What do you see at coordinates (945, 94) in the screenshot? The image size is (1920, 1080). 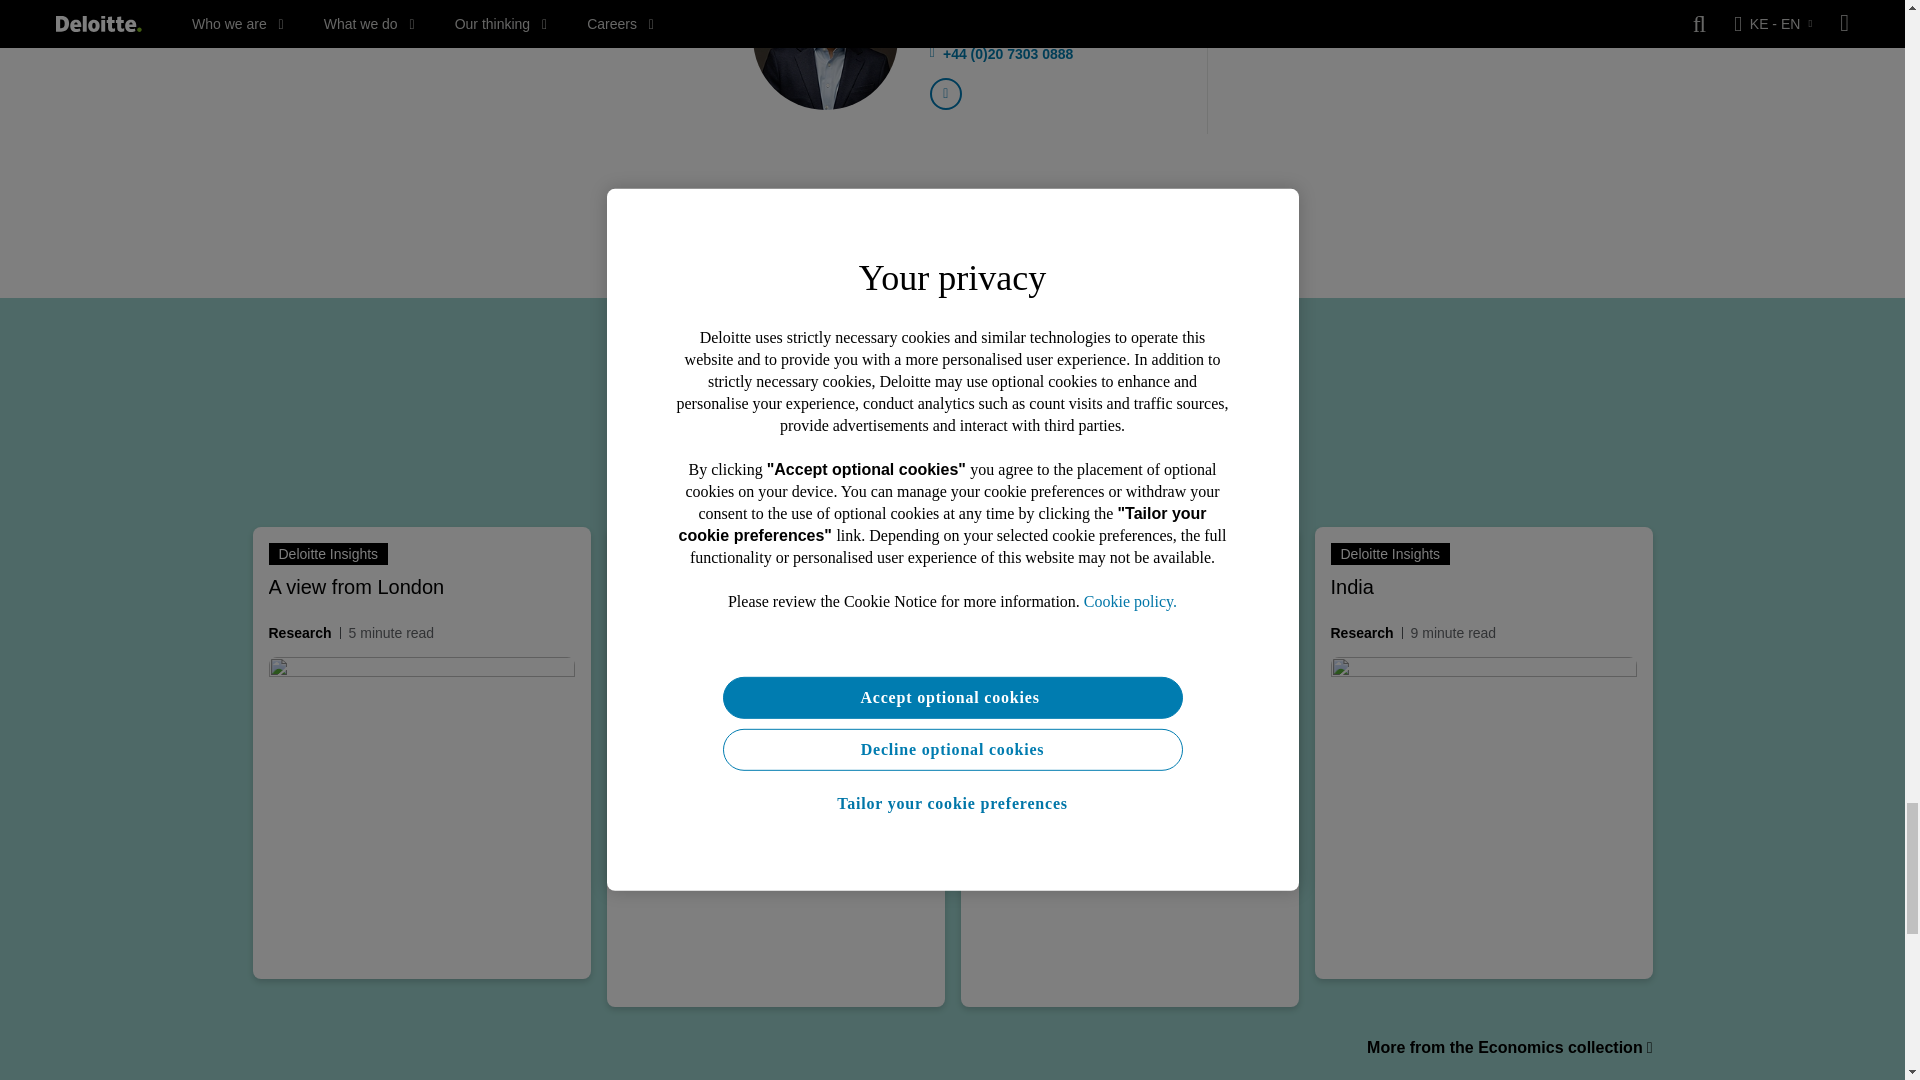 I see `connect via linkedin` at bounding box center [945, 94].